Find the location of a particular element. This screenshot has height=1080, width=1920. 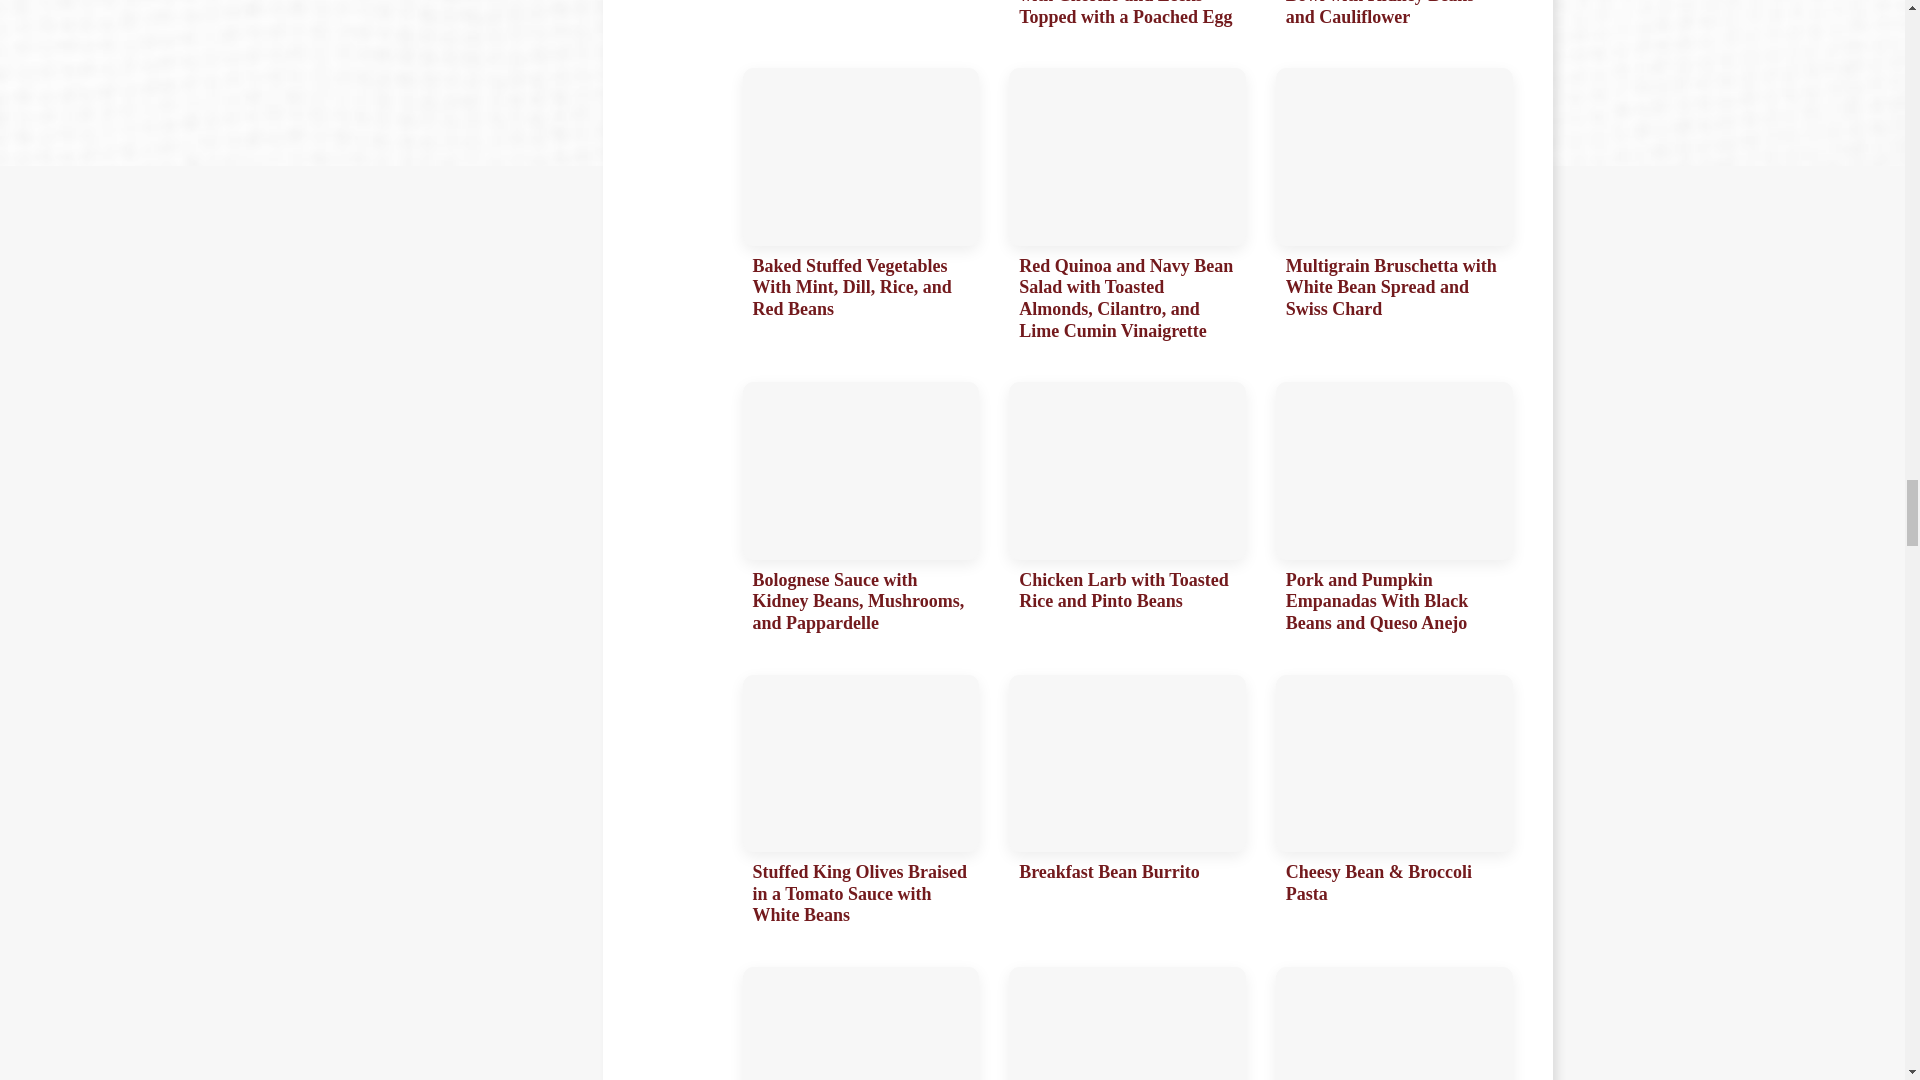

Chicken Larb with Toasted Rice and Pinto Beans is located at coordinates (1128, 512).